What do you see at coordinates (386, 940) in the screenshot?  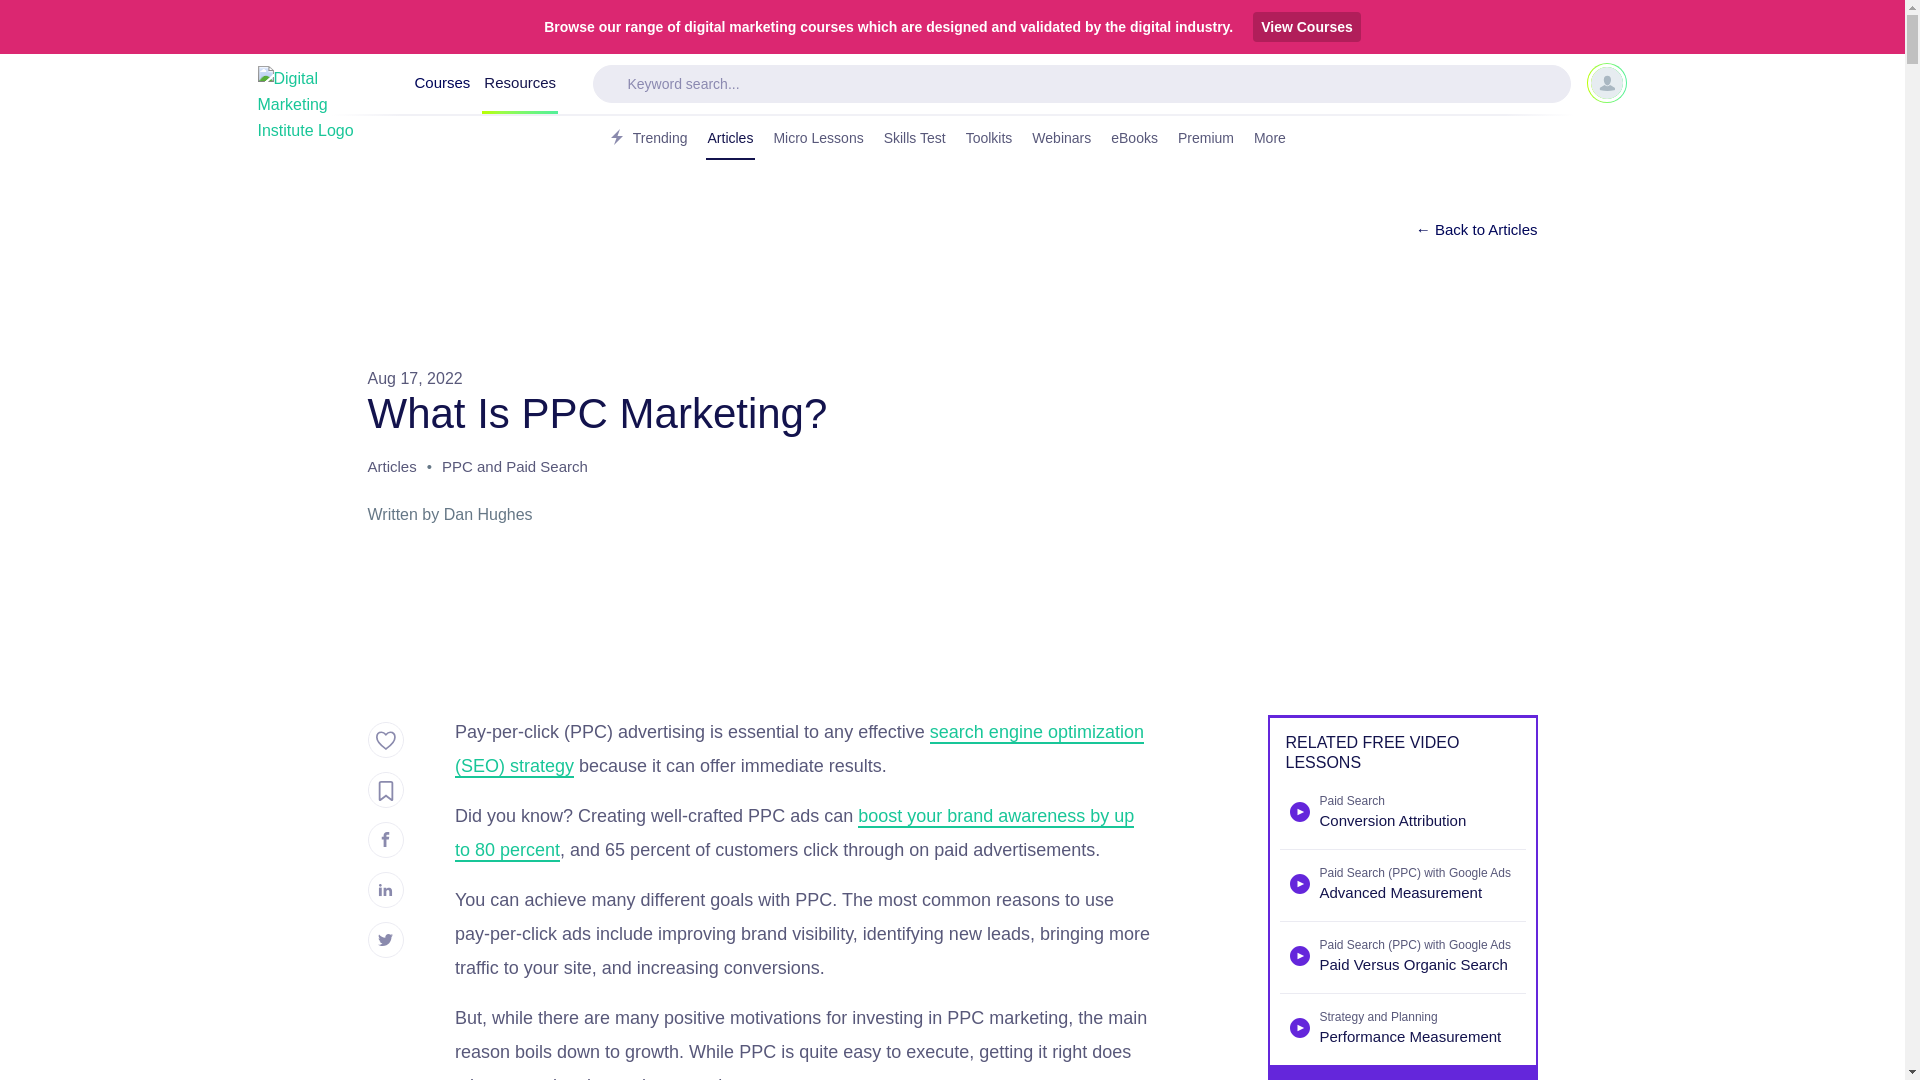 I see `Click to share this post on Twitter` at bounding box center [386, 940].